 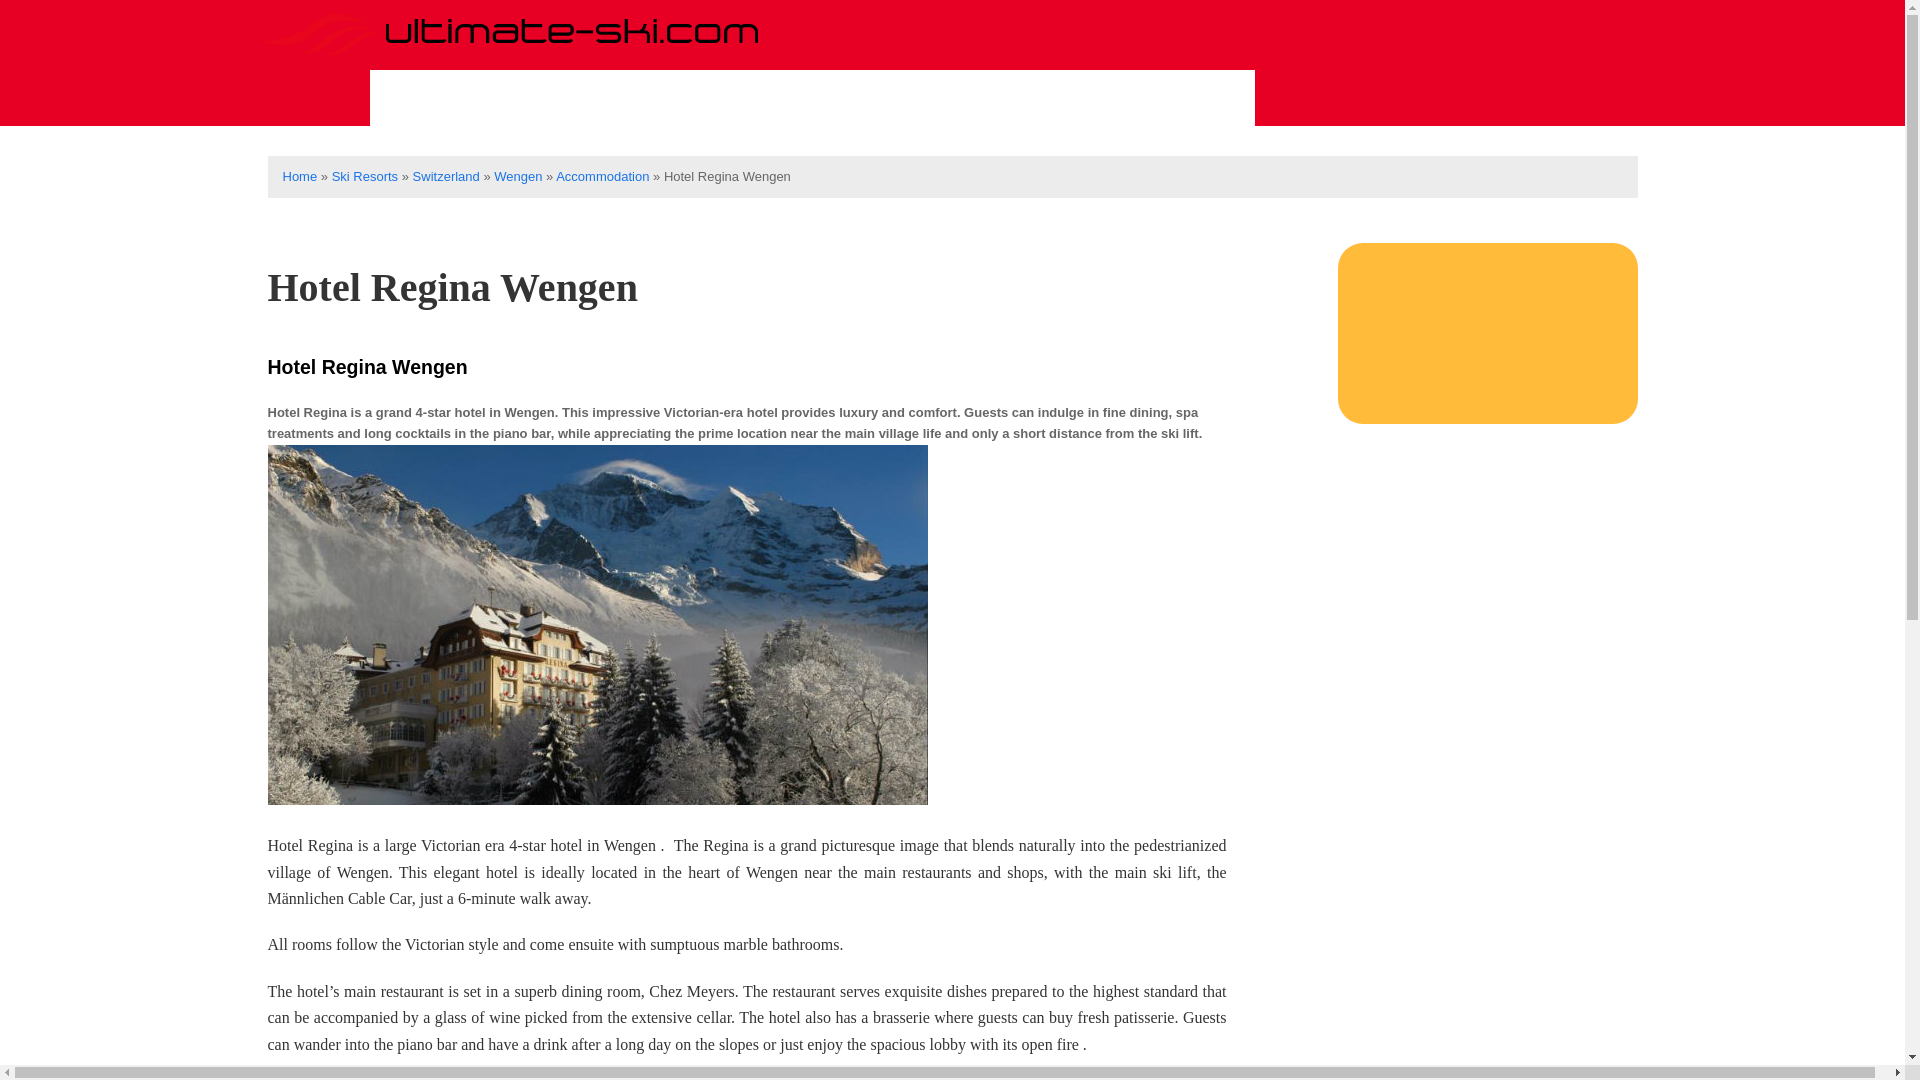 What do you see at coordinates (446, 176) in the screenshot?
I see `Switzerland` at bounding box center [446, 176].